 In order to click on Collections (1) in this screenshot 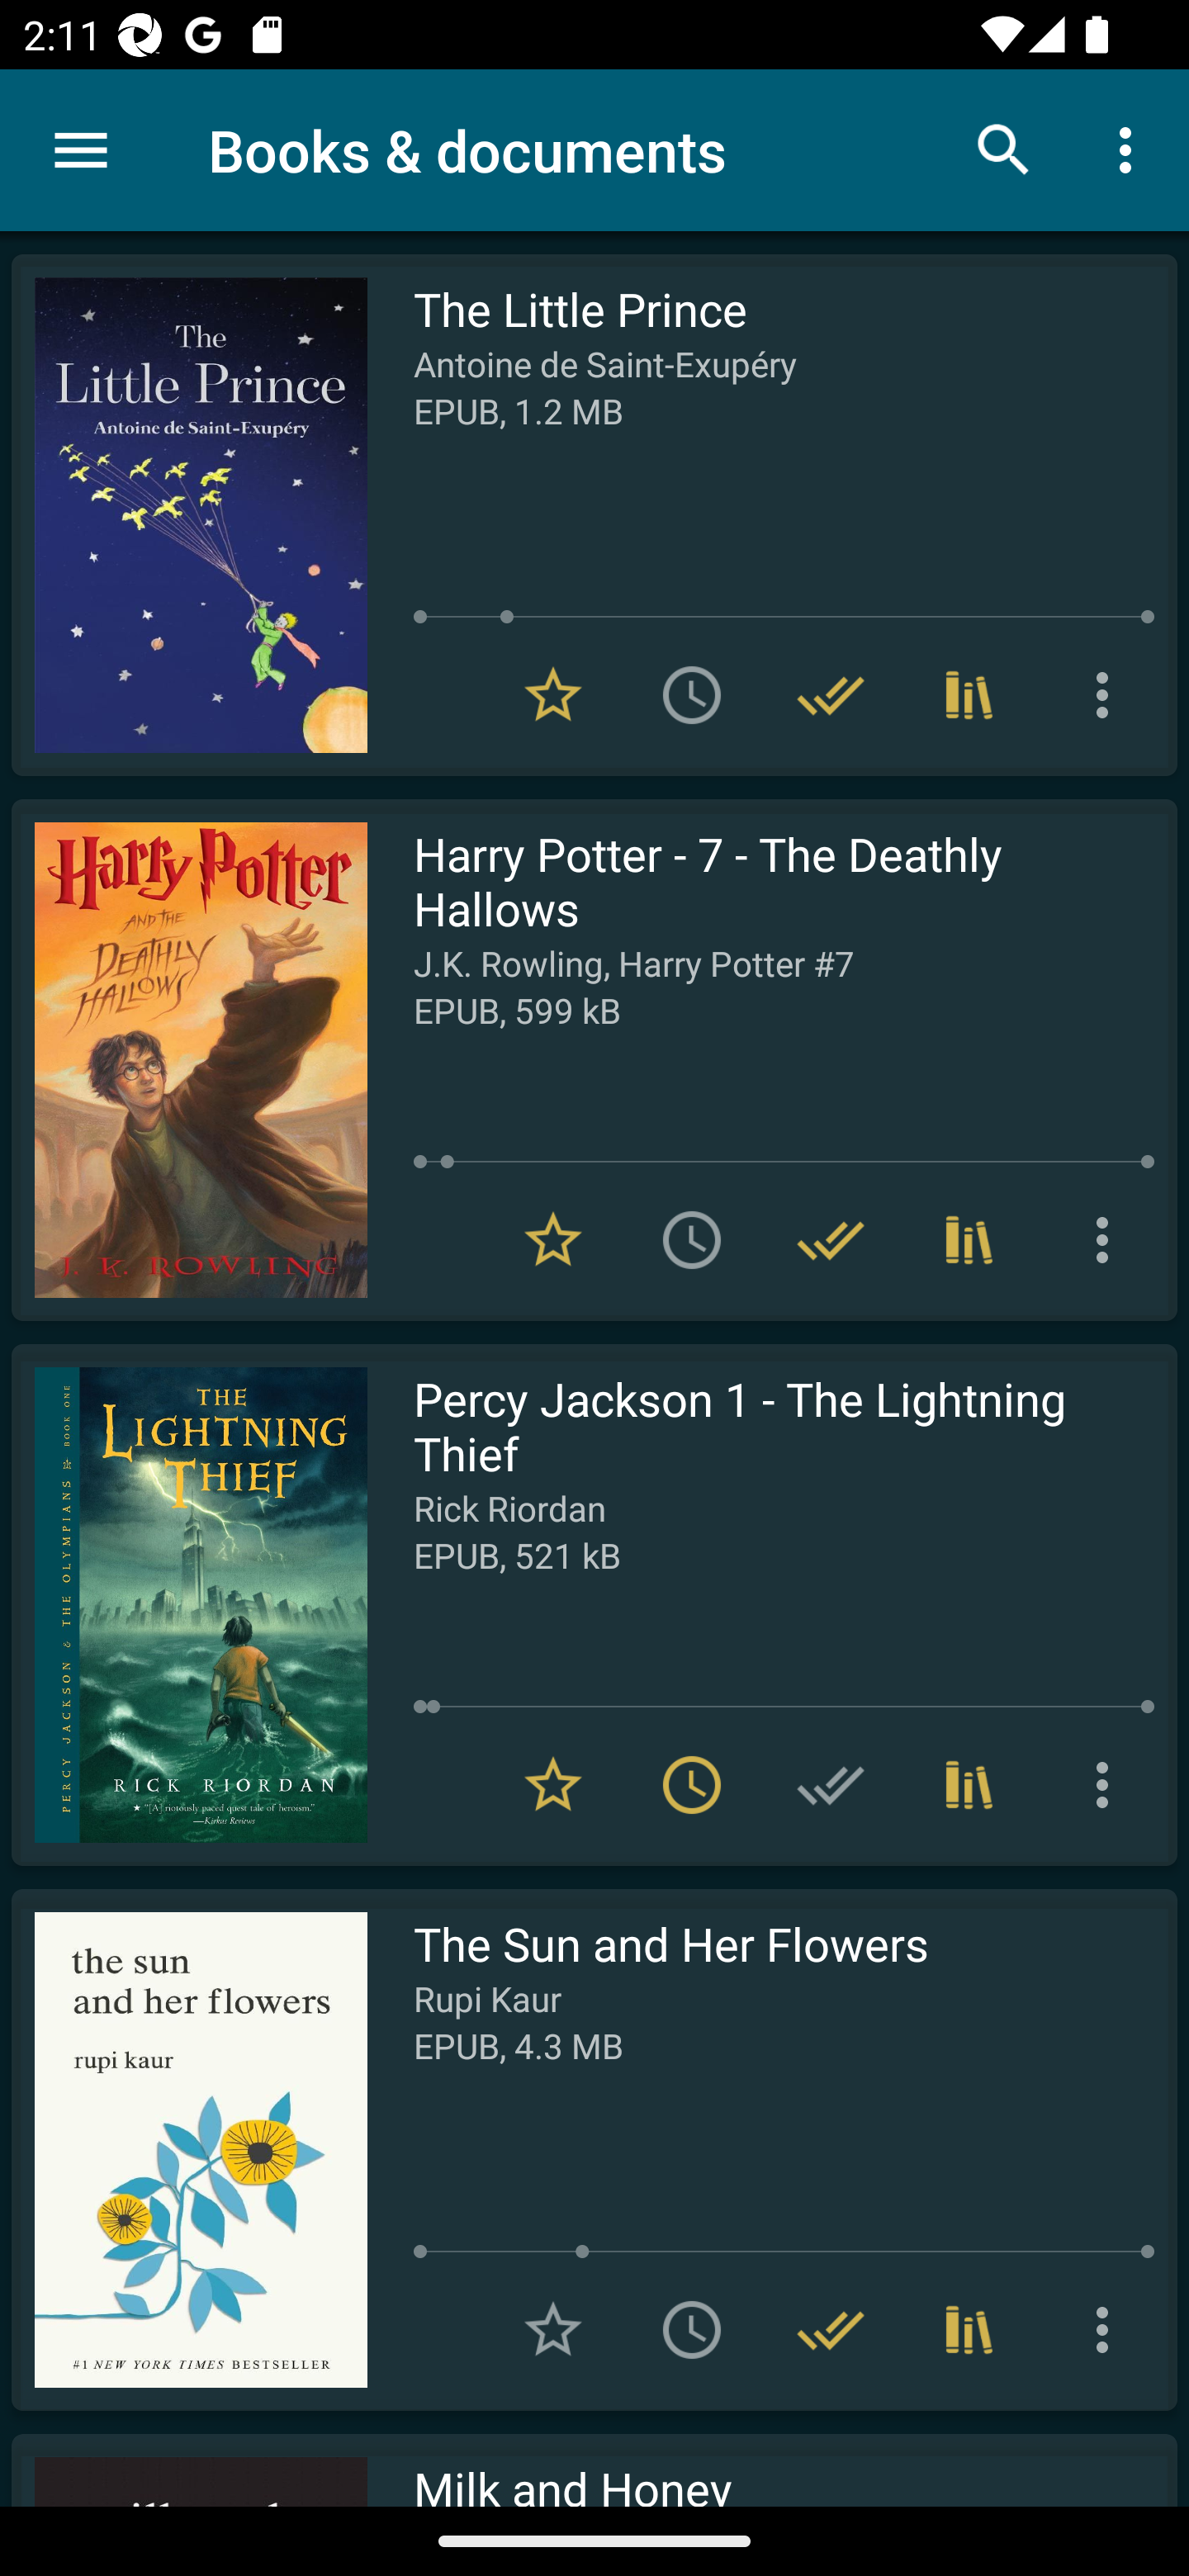, I will do `click(969, 2330)`.